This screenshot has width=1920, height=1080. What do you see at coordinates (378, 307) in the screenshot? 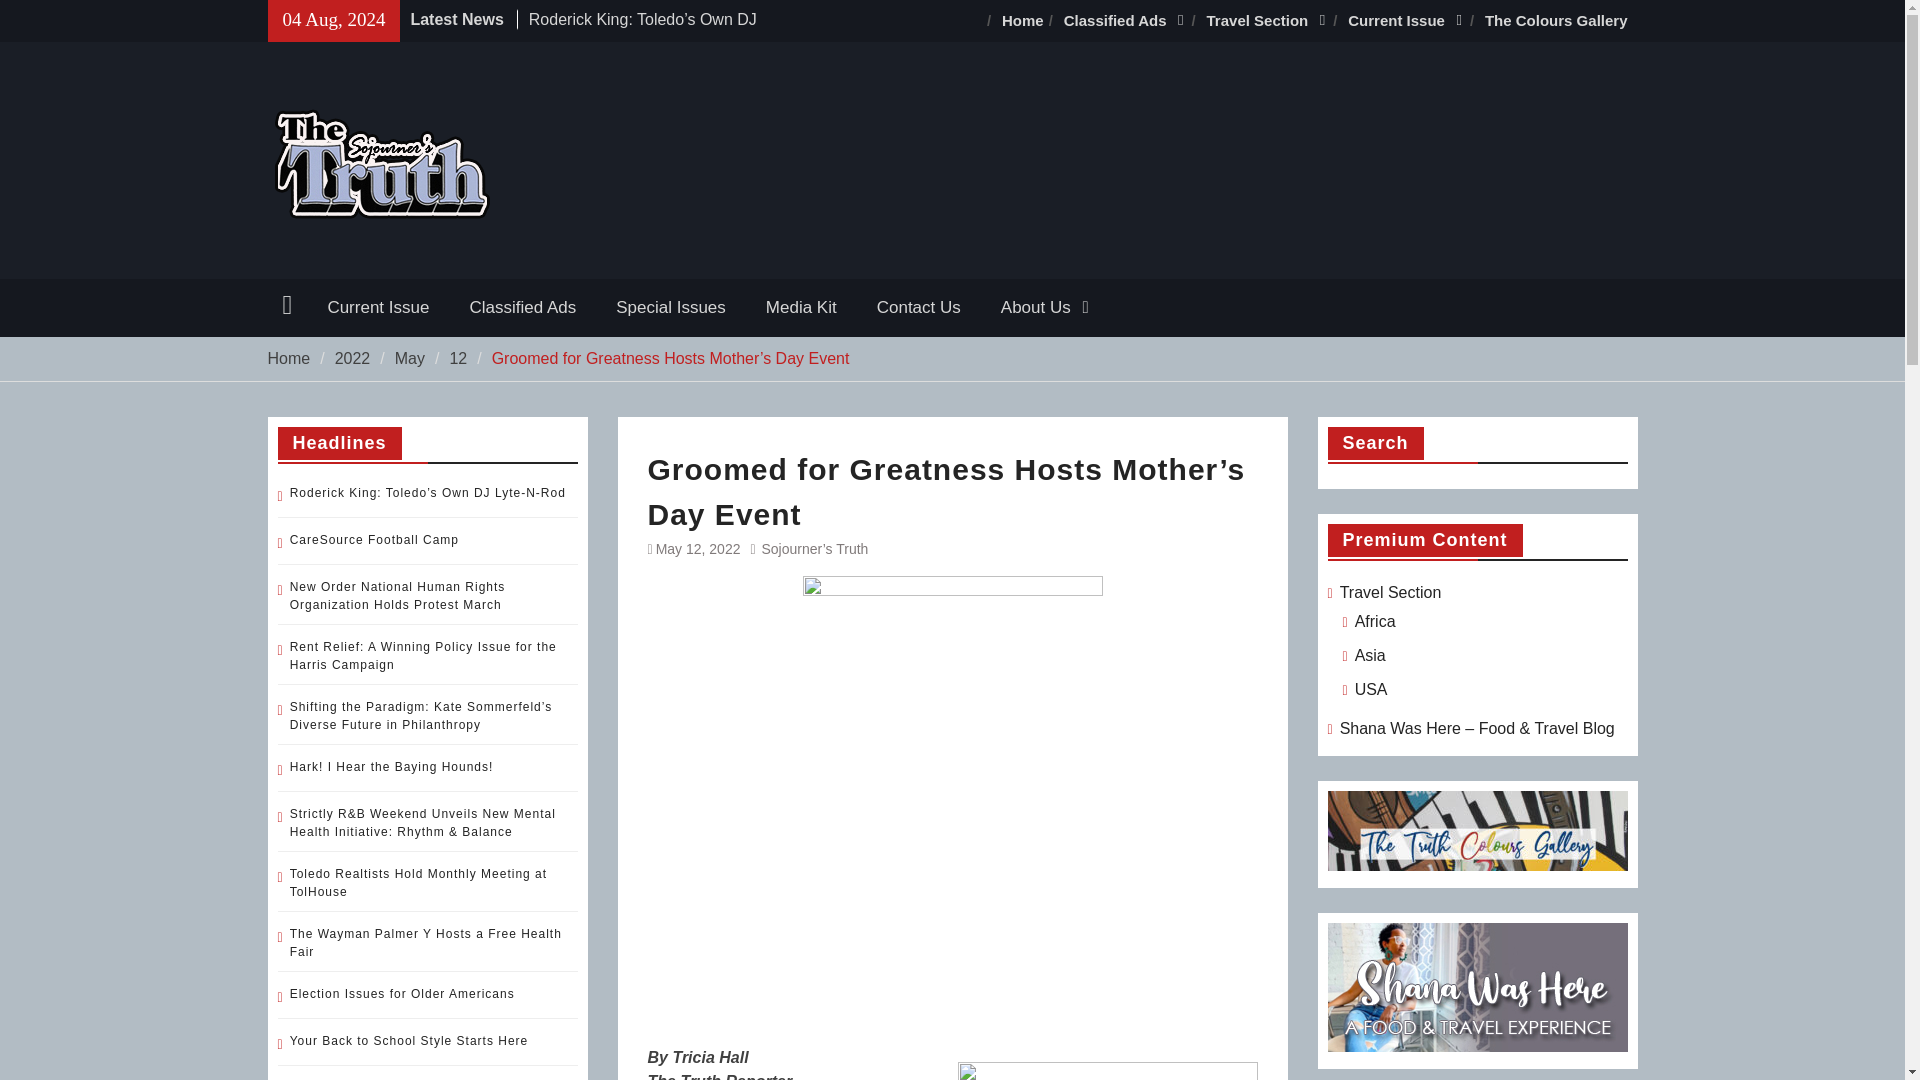
I see `Current Issue` at bounding box center [378, 307].